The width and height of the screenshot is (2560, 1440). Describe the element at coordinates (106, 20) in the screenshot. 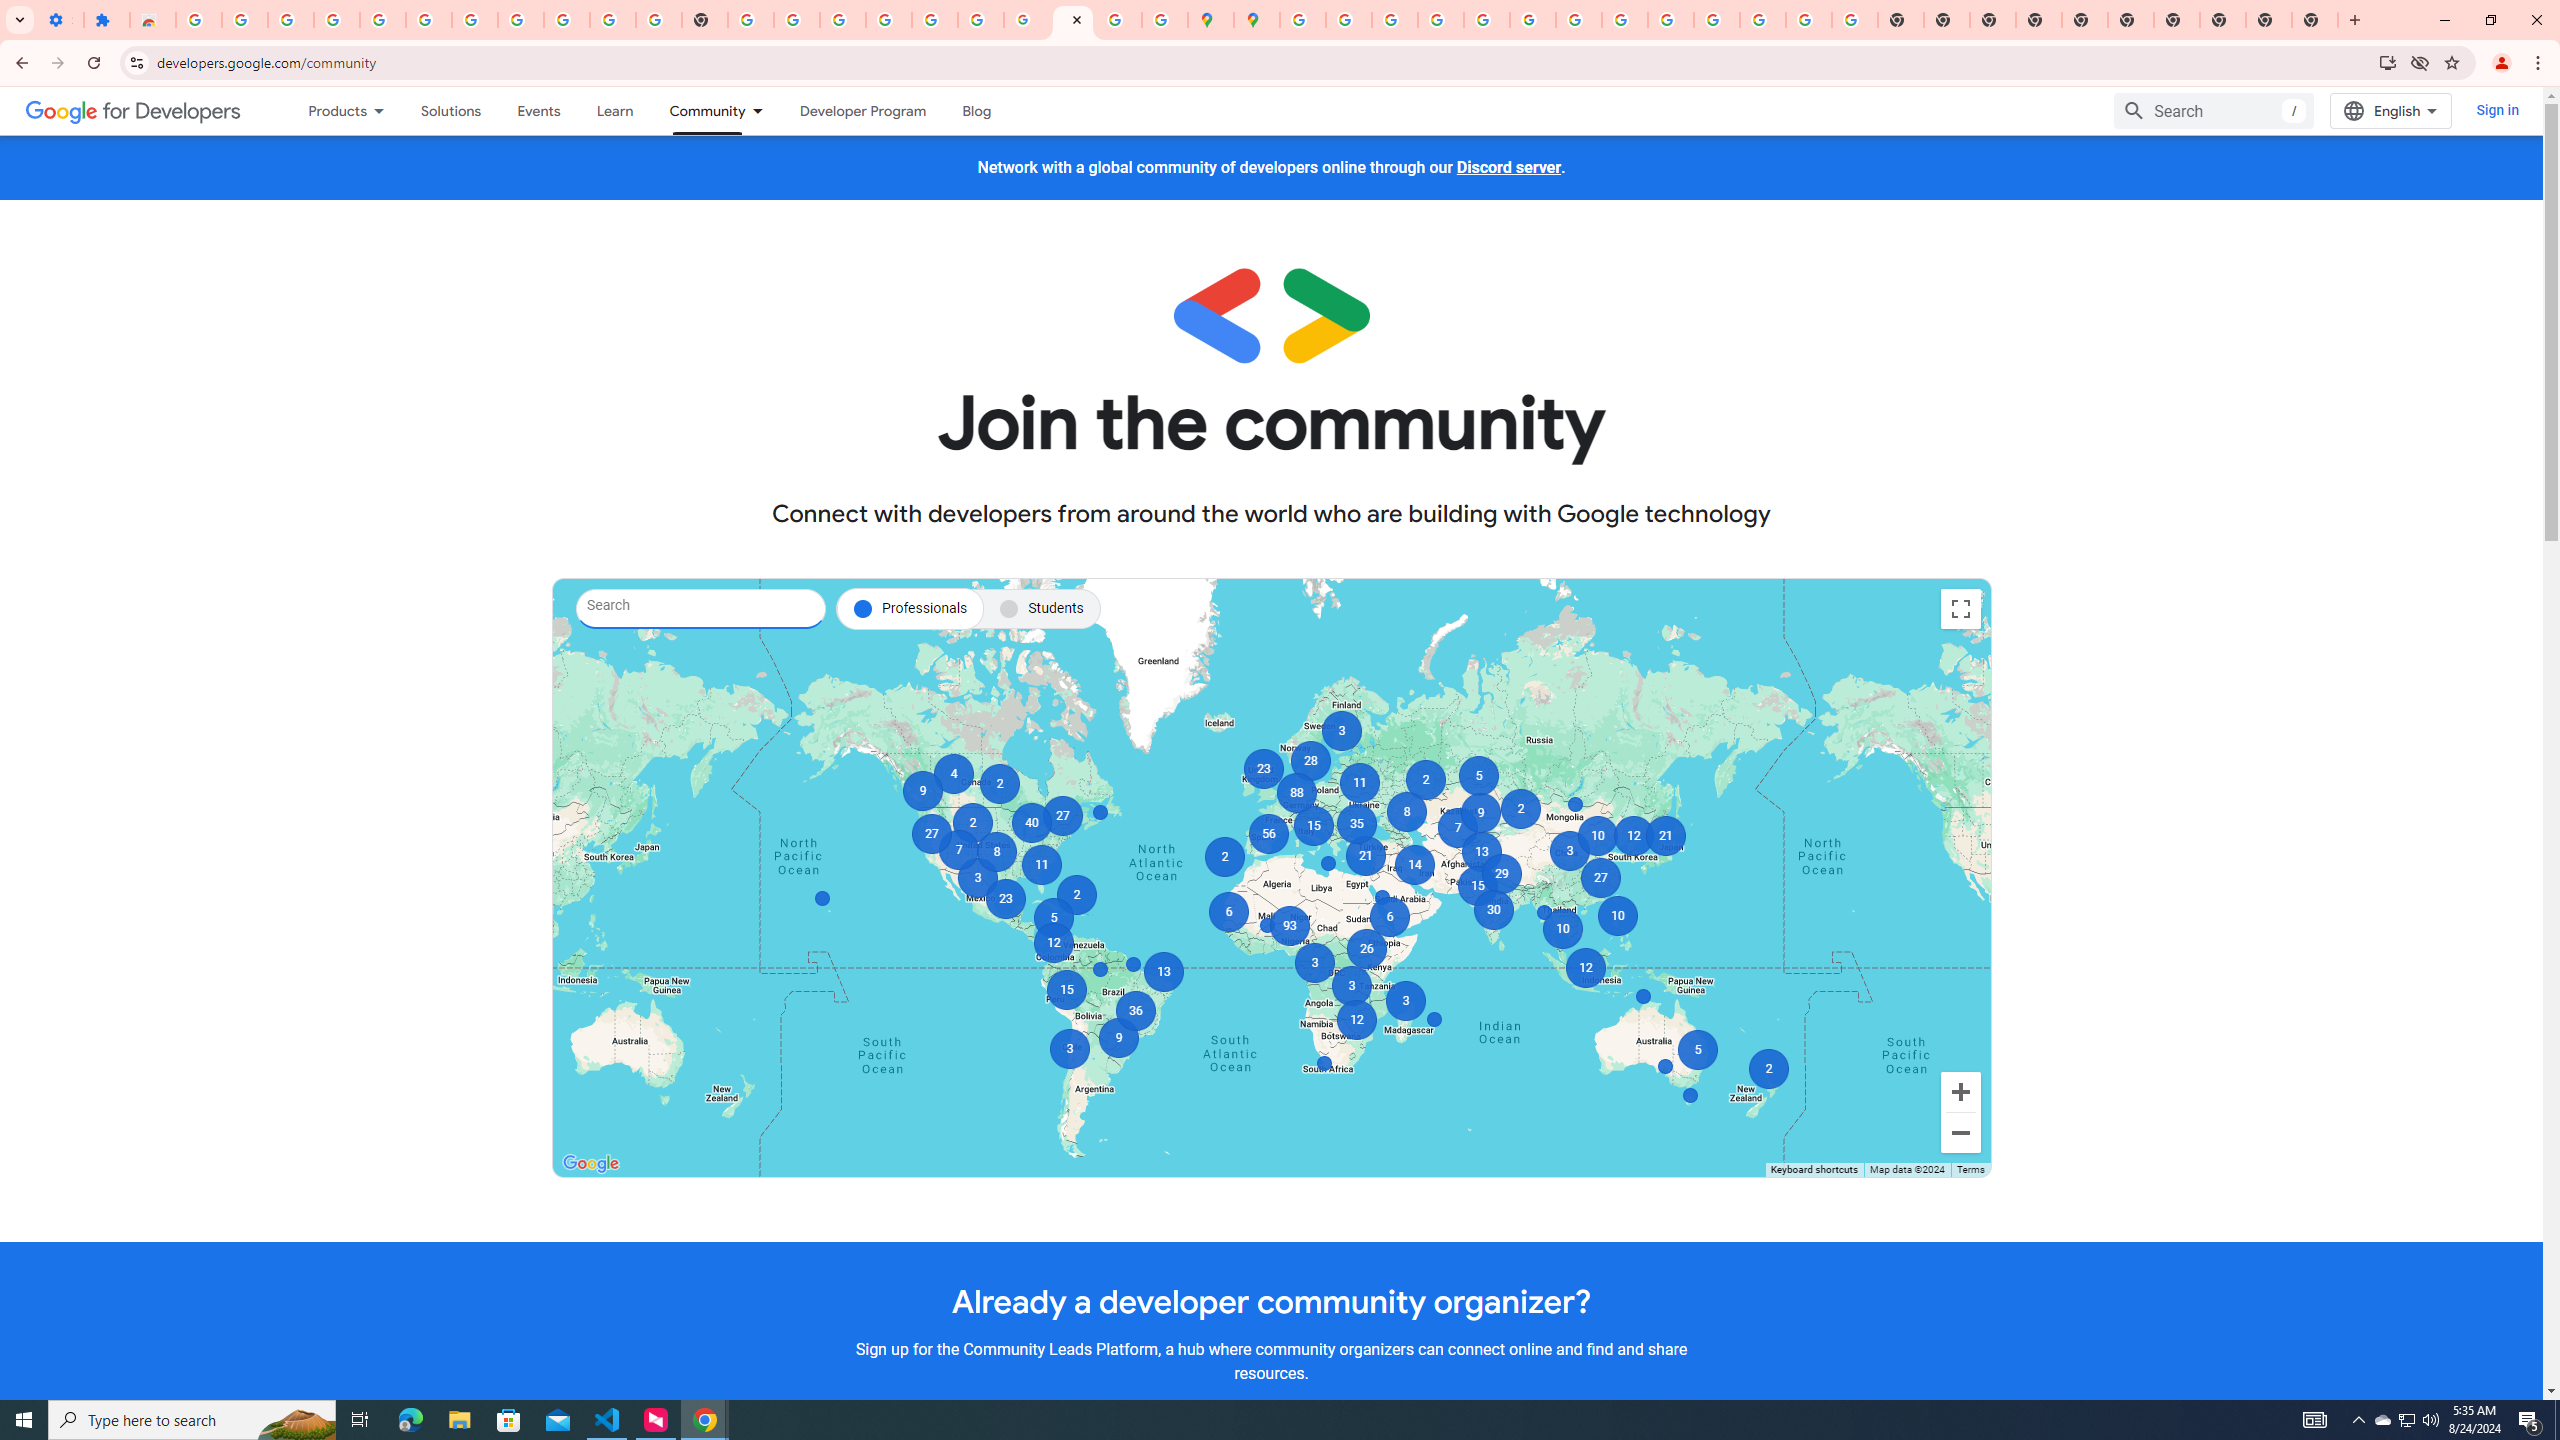

I see `Extensions` at that location.